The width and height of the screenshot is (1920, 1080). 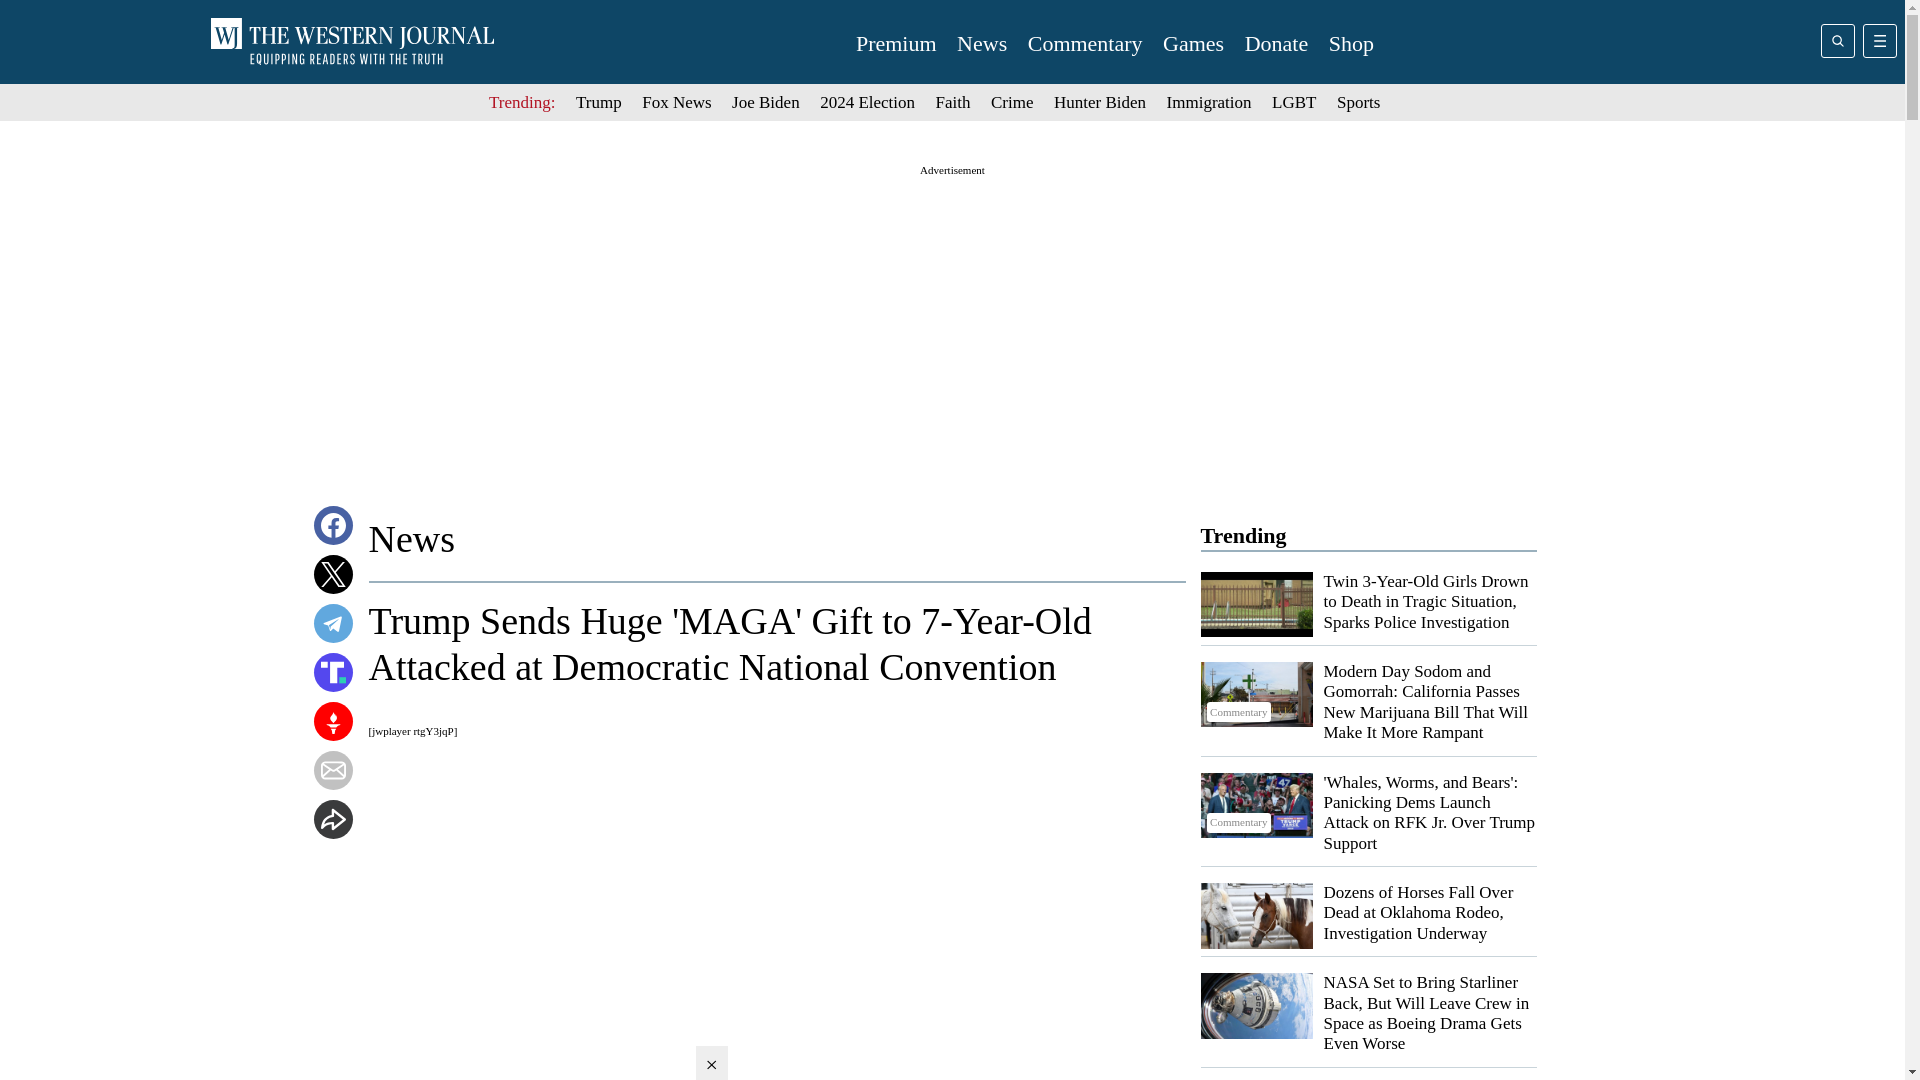 I want to click on Joe Biden, so click(x=766, y=102).